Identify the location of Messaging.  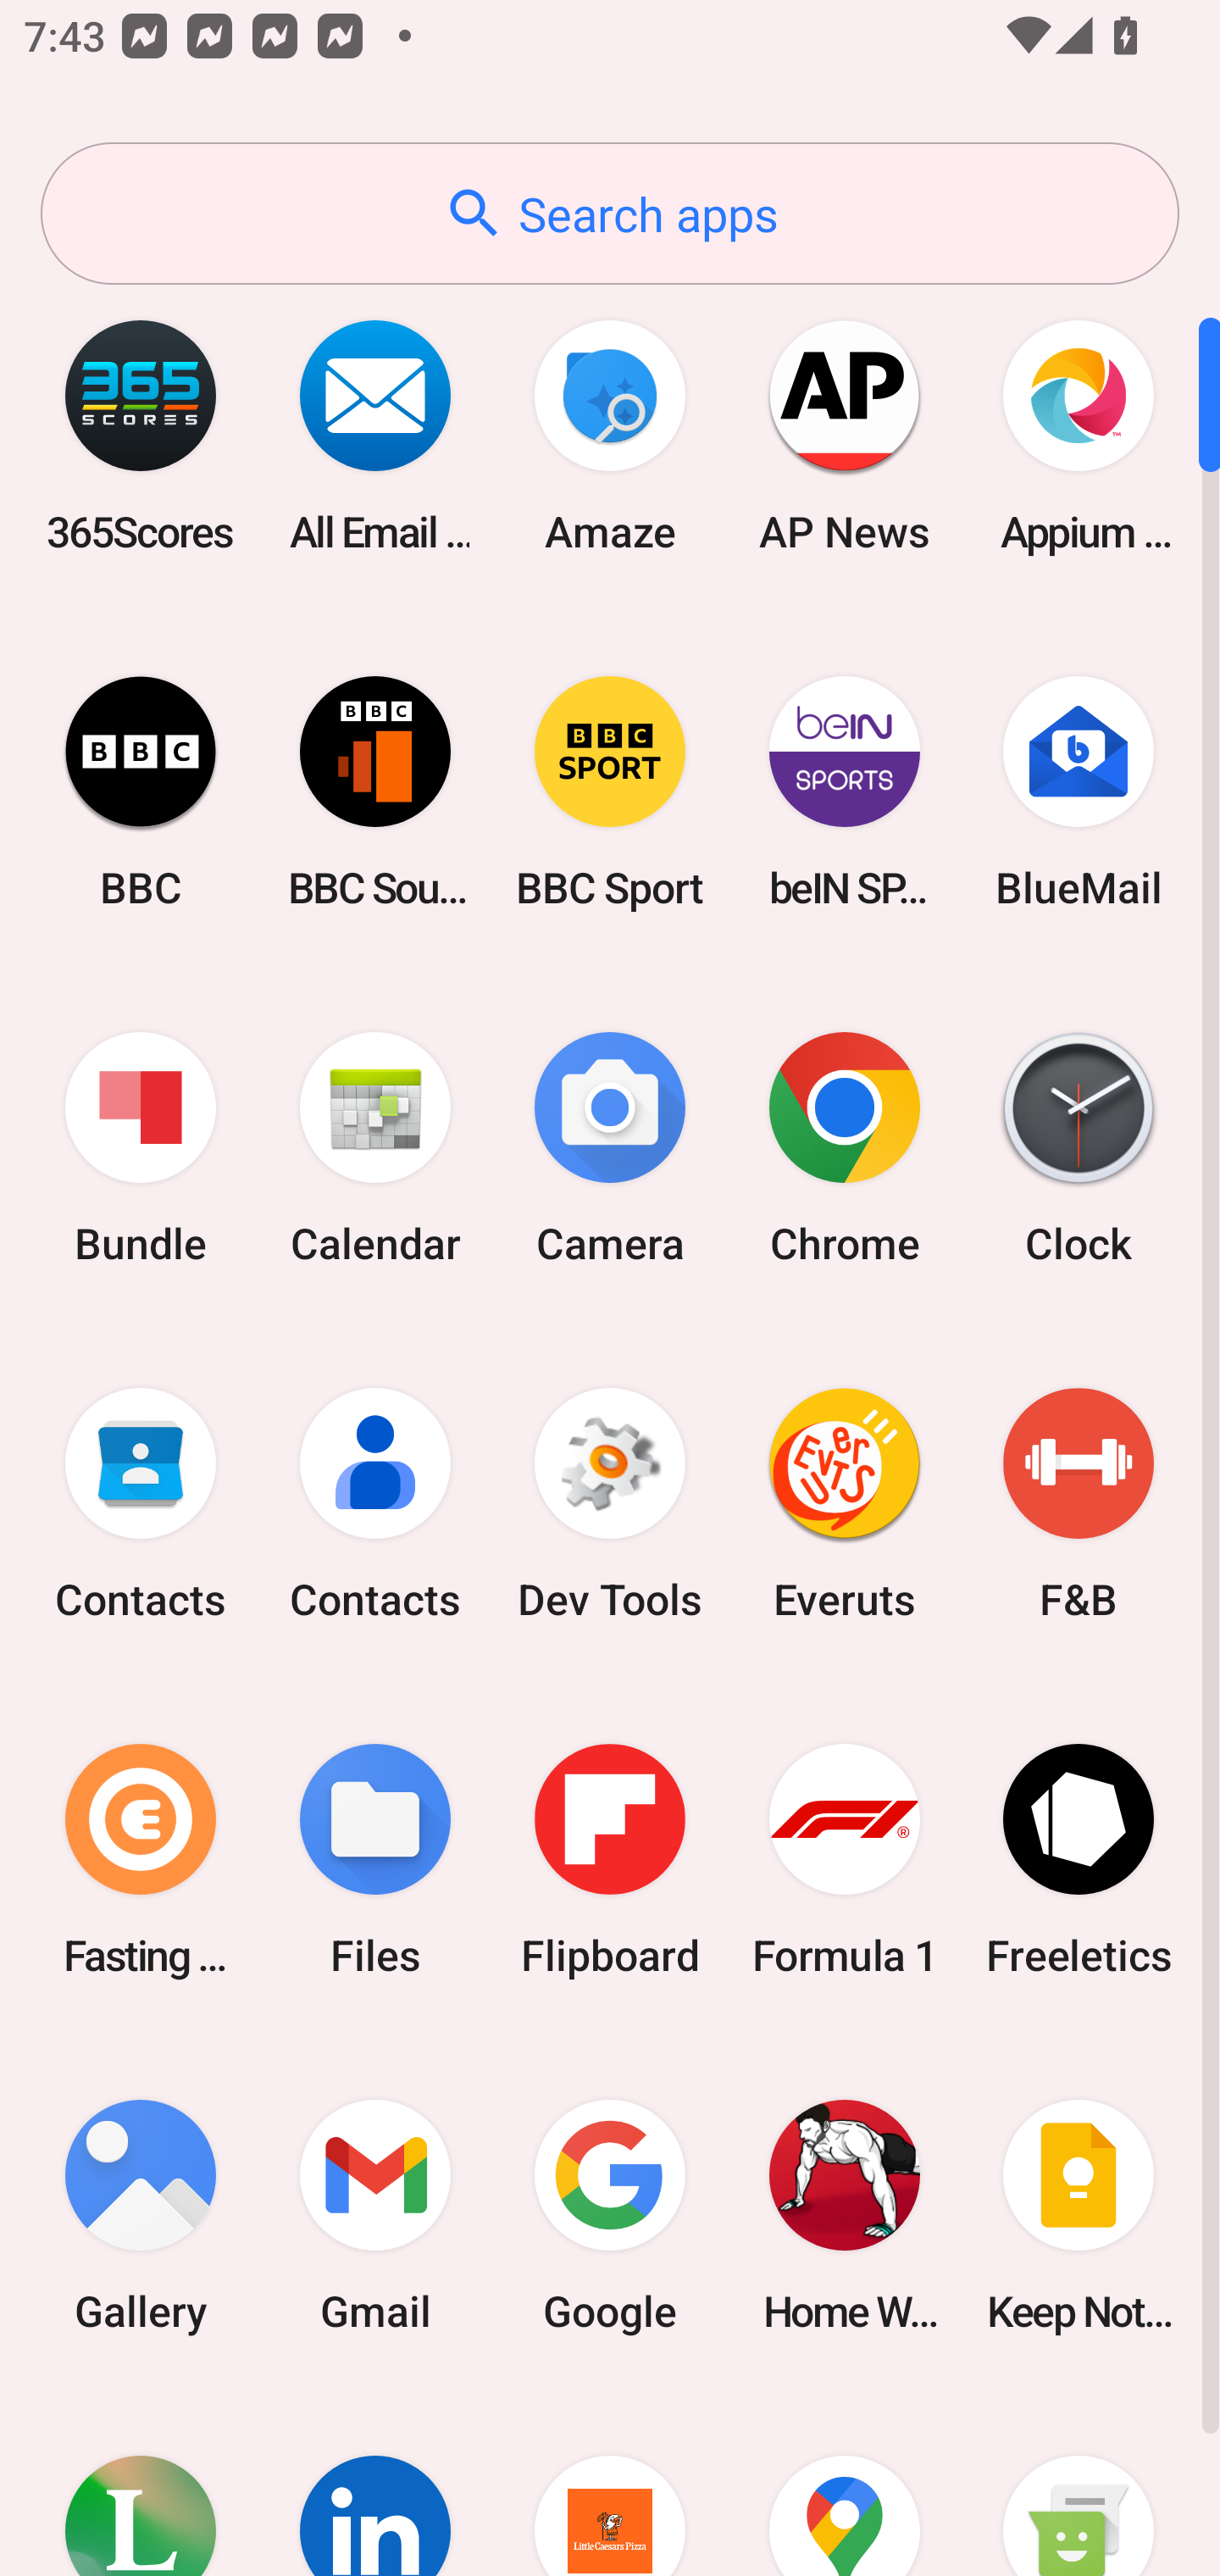
(1079, 2484).